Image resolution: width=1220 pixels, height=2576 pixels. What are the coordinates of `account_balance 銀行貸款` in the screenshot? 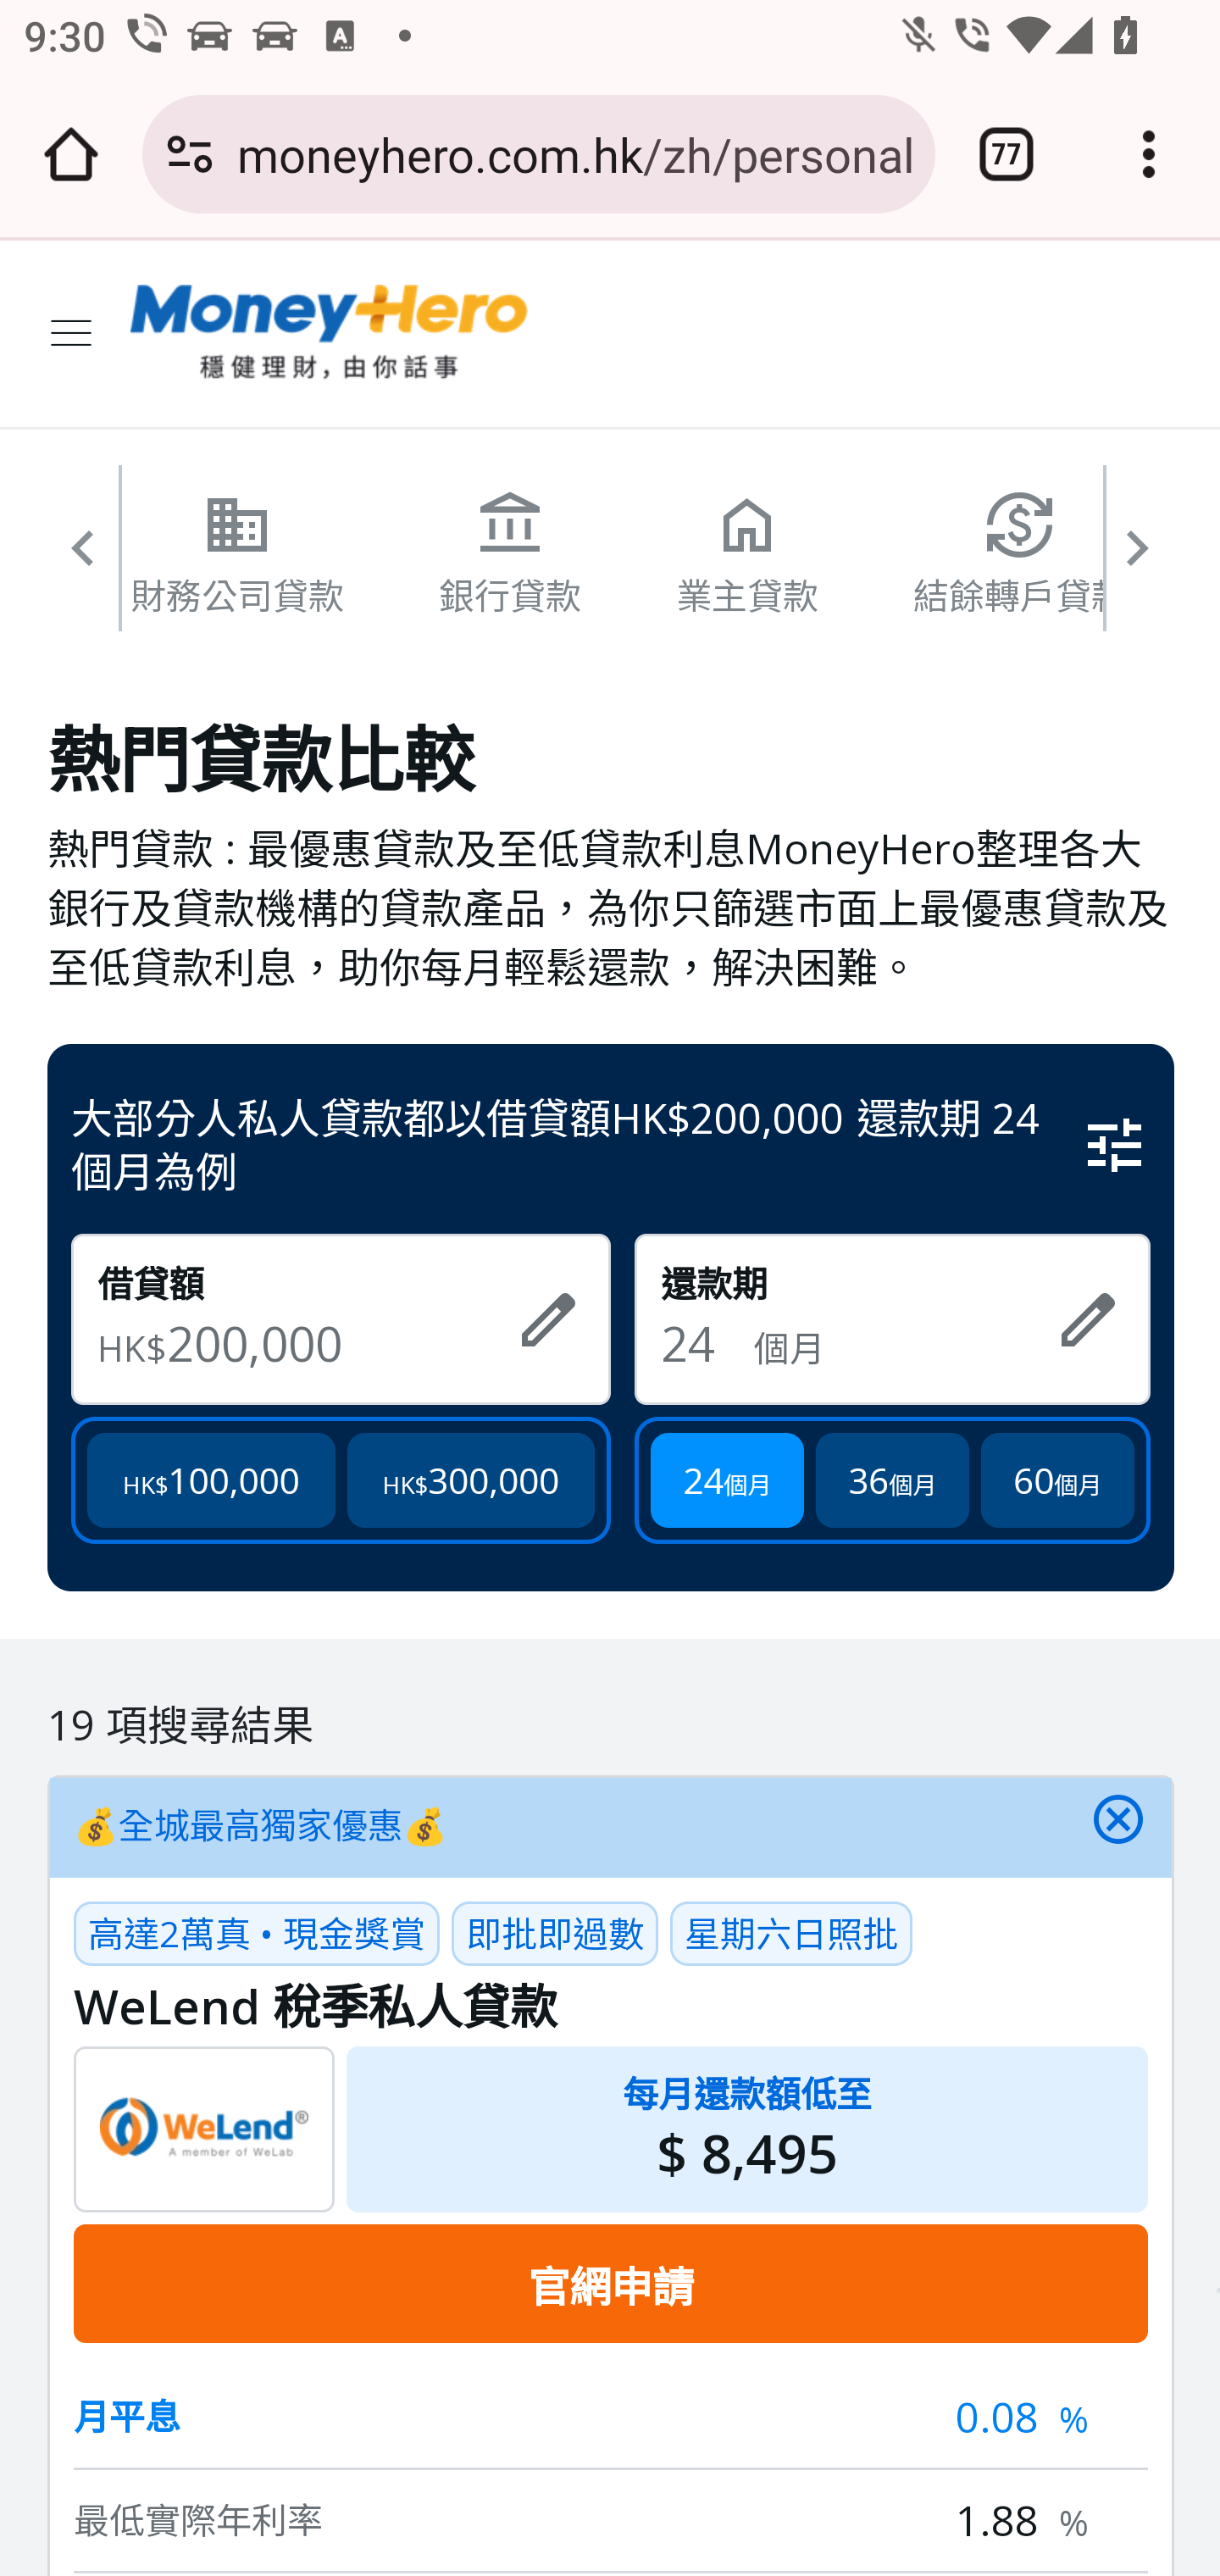 It's located at (511, 552).